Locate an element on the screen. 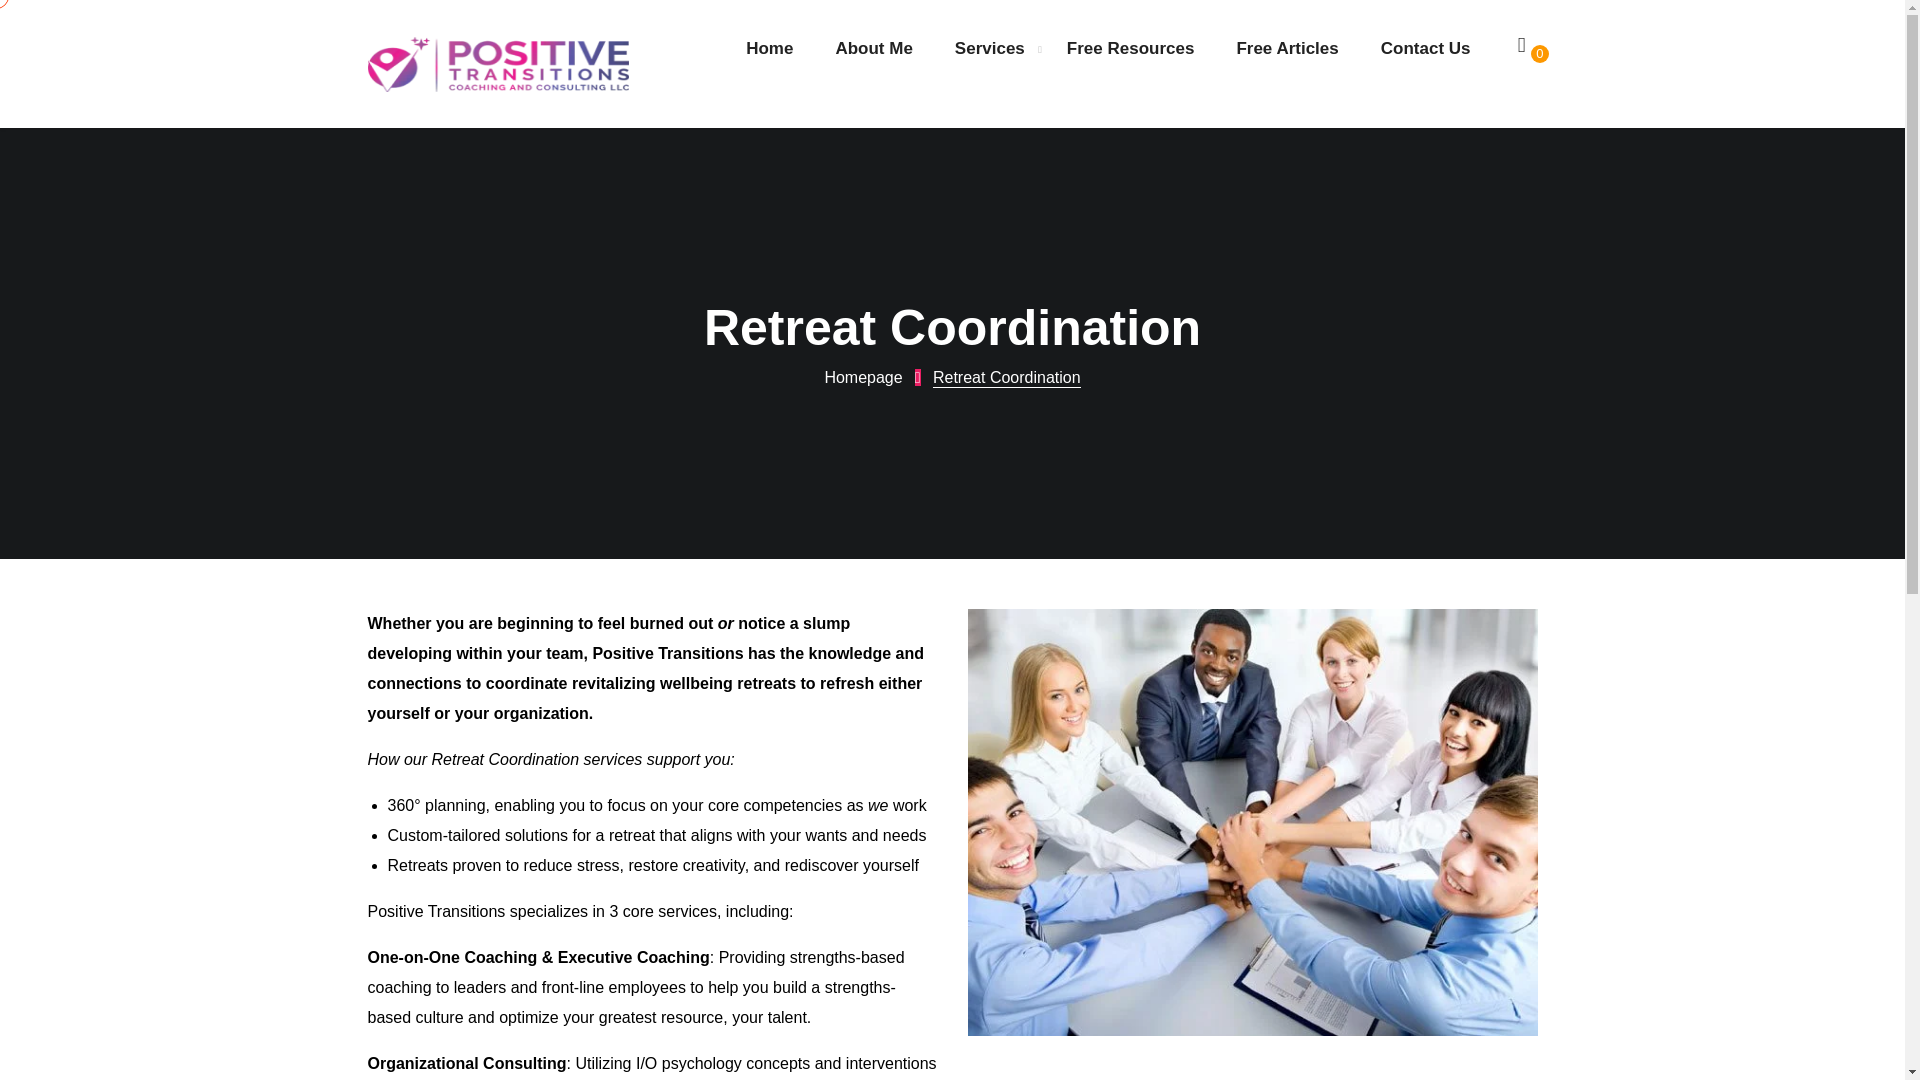 The width and height of the screenshot is (1920, 1080). Homepage is located at coordinates (875, 378).